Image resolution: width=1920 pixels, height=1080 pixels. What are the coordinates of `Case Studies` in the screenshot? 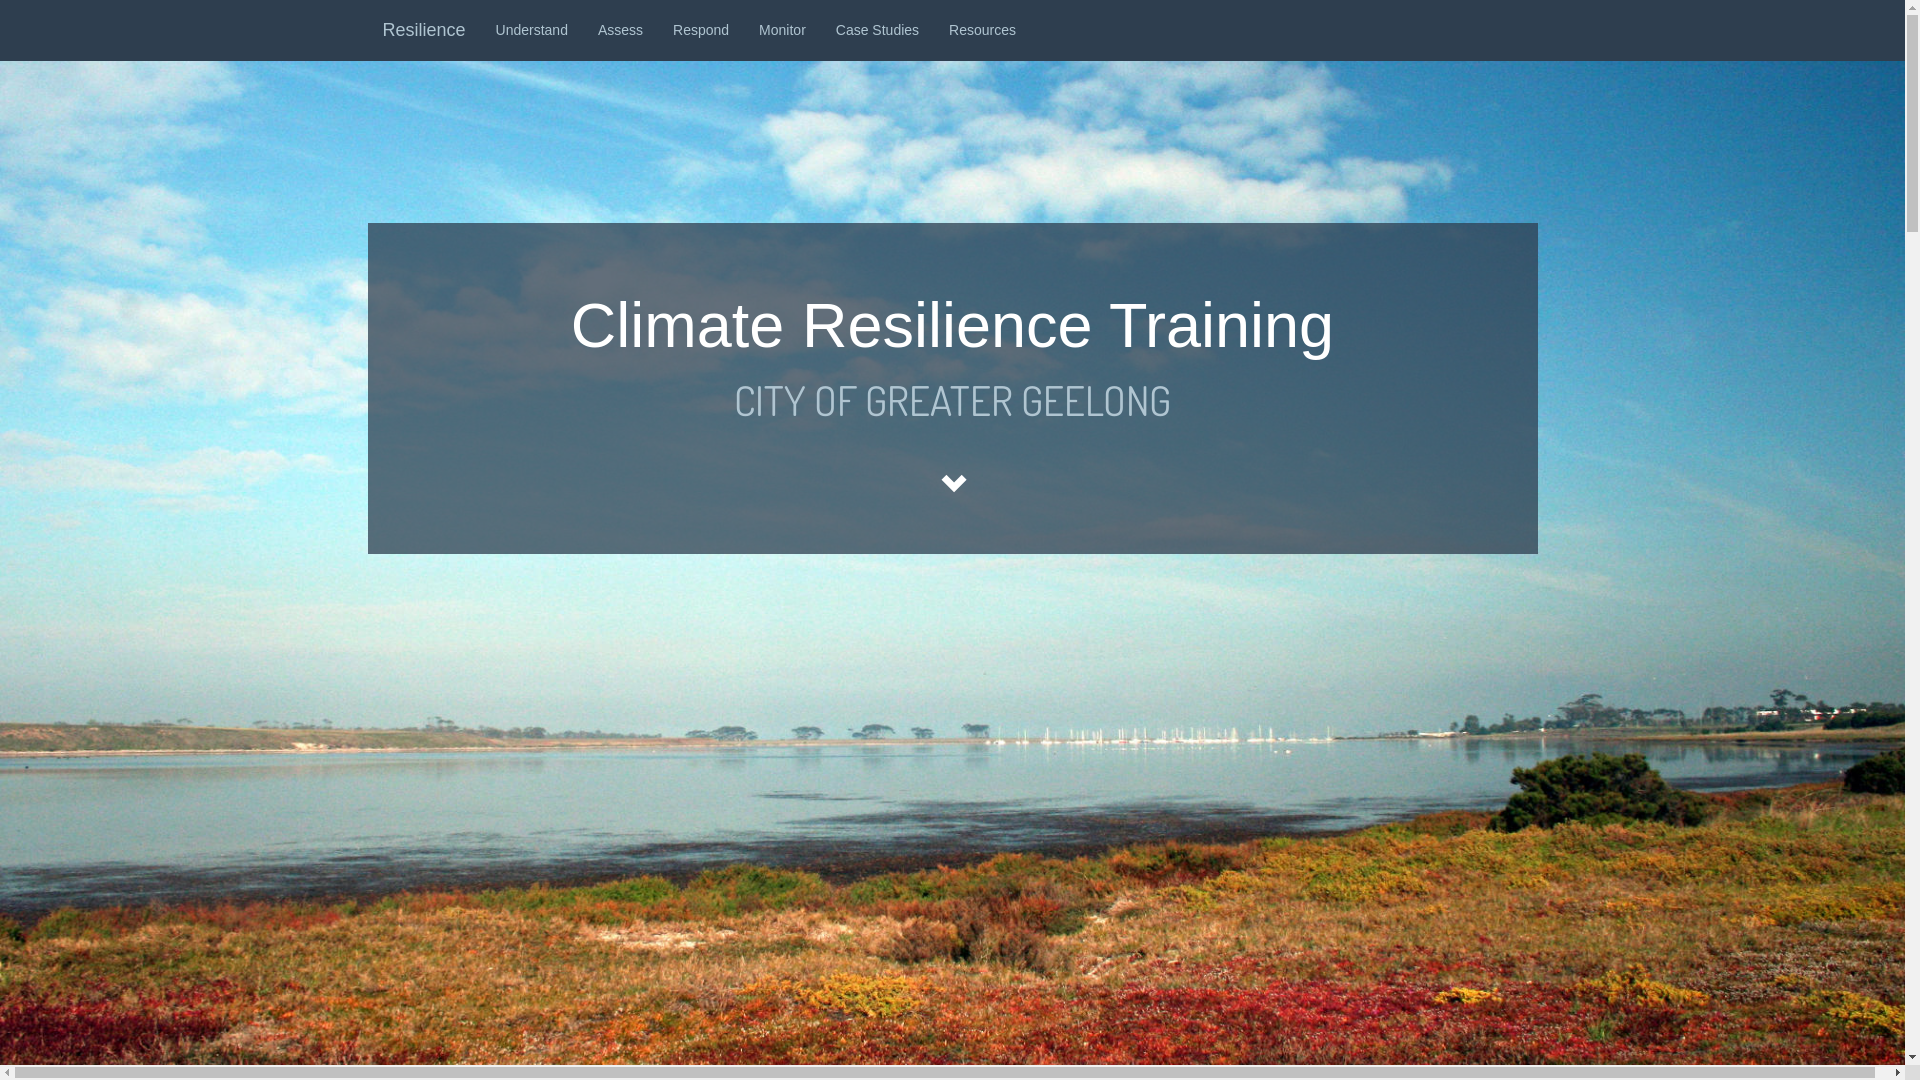 It's located at (878, 30).